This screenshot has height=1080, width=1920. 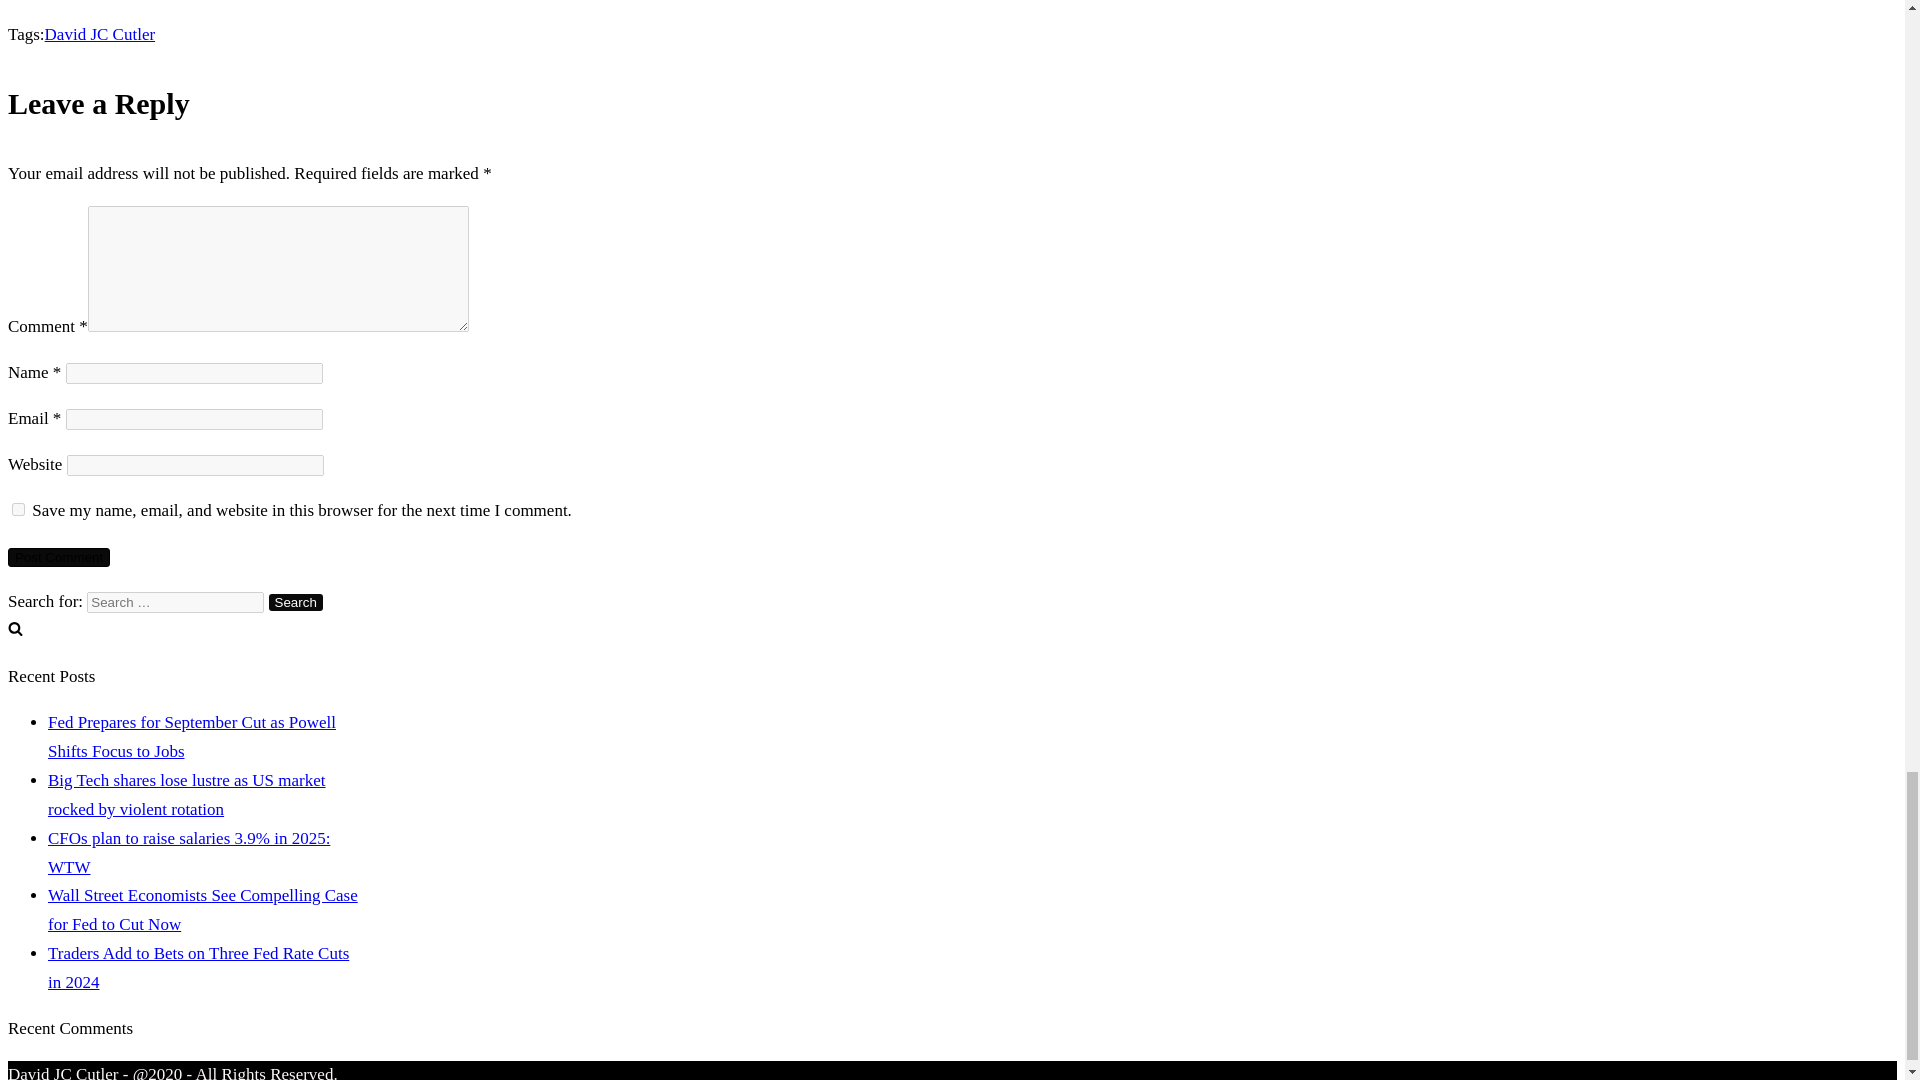 I want to click on Post Comment, so click(x=58, y=557).